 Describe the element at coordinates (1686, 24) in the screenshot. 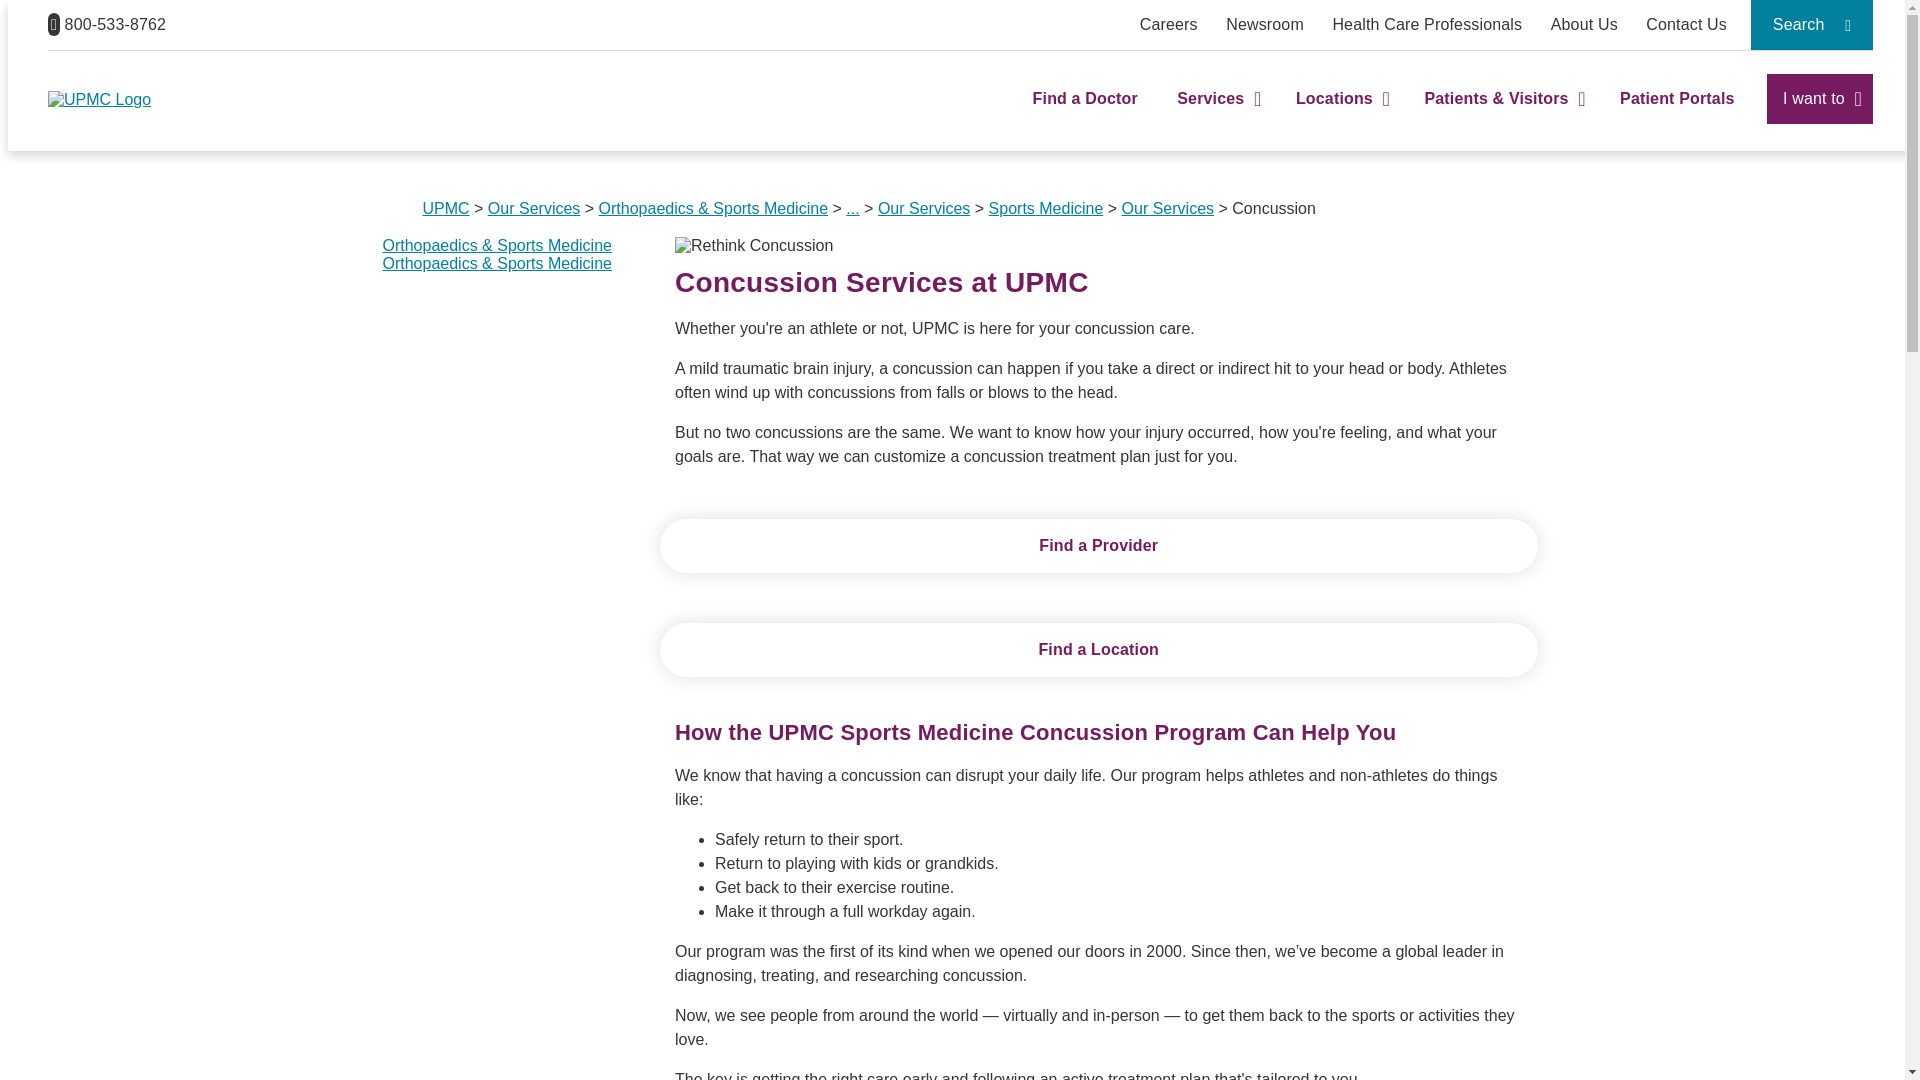

I see `Contact Us` at that location.